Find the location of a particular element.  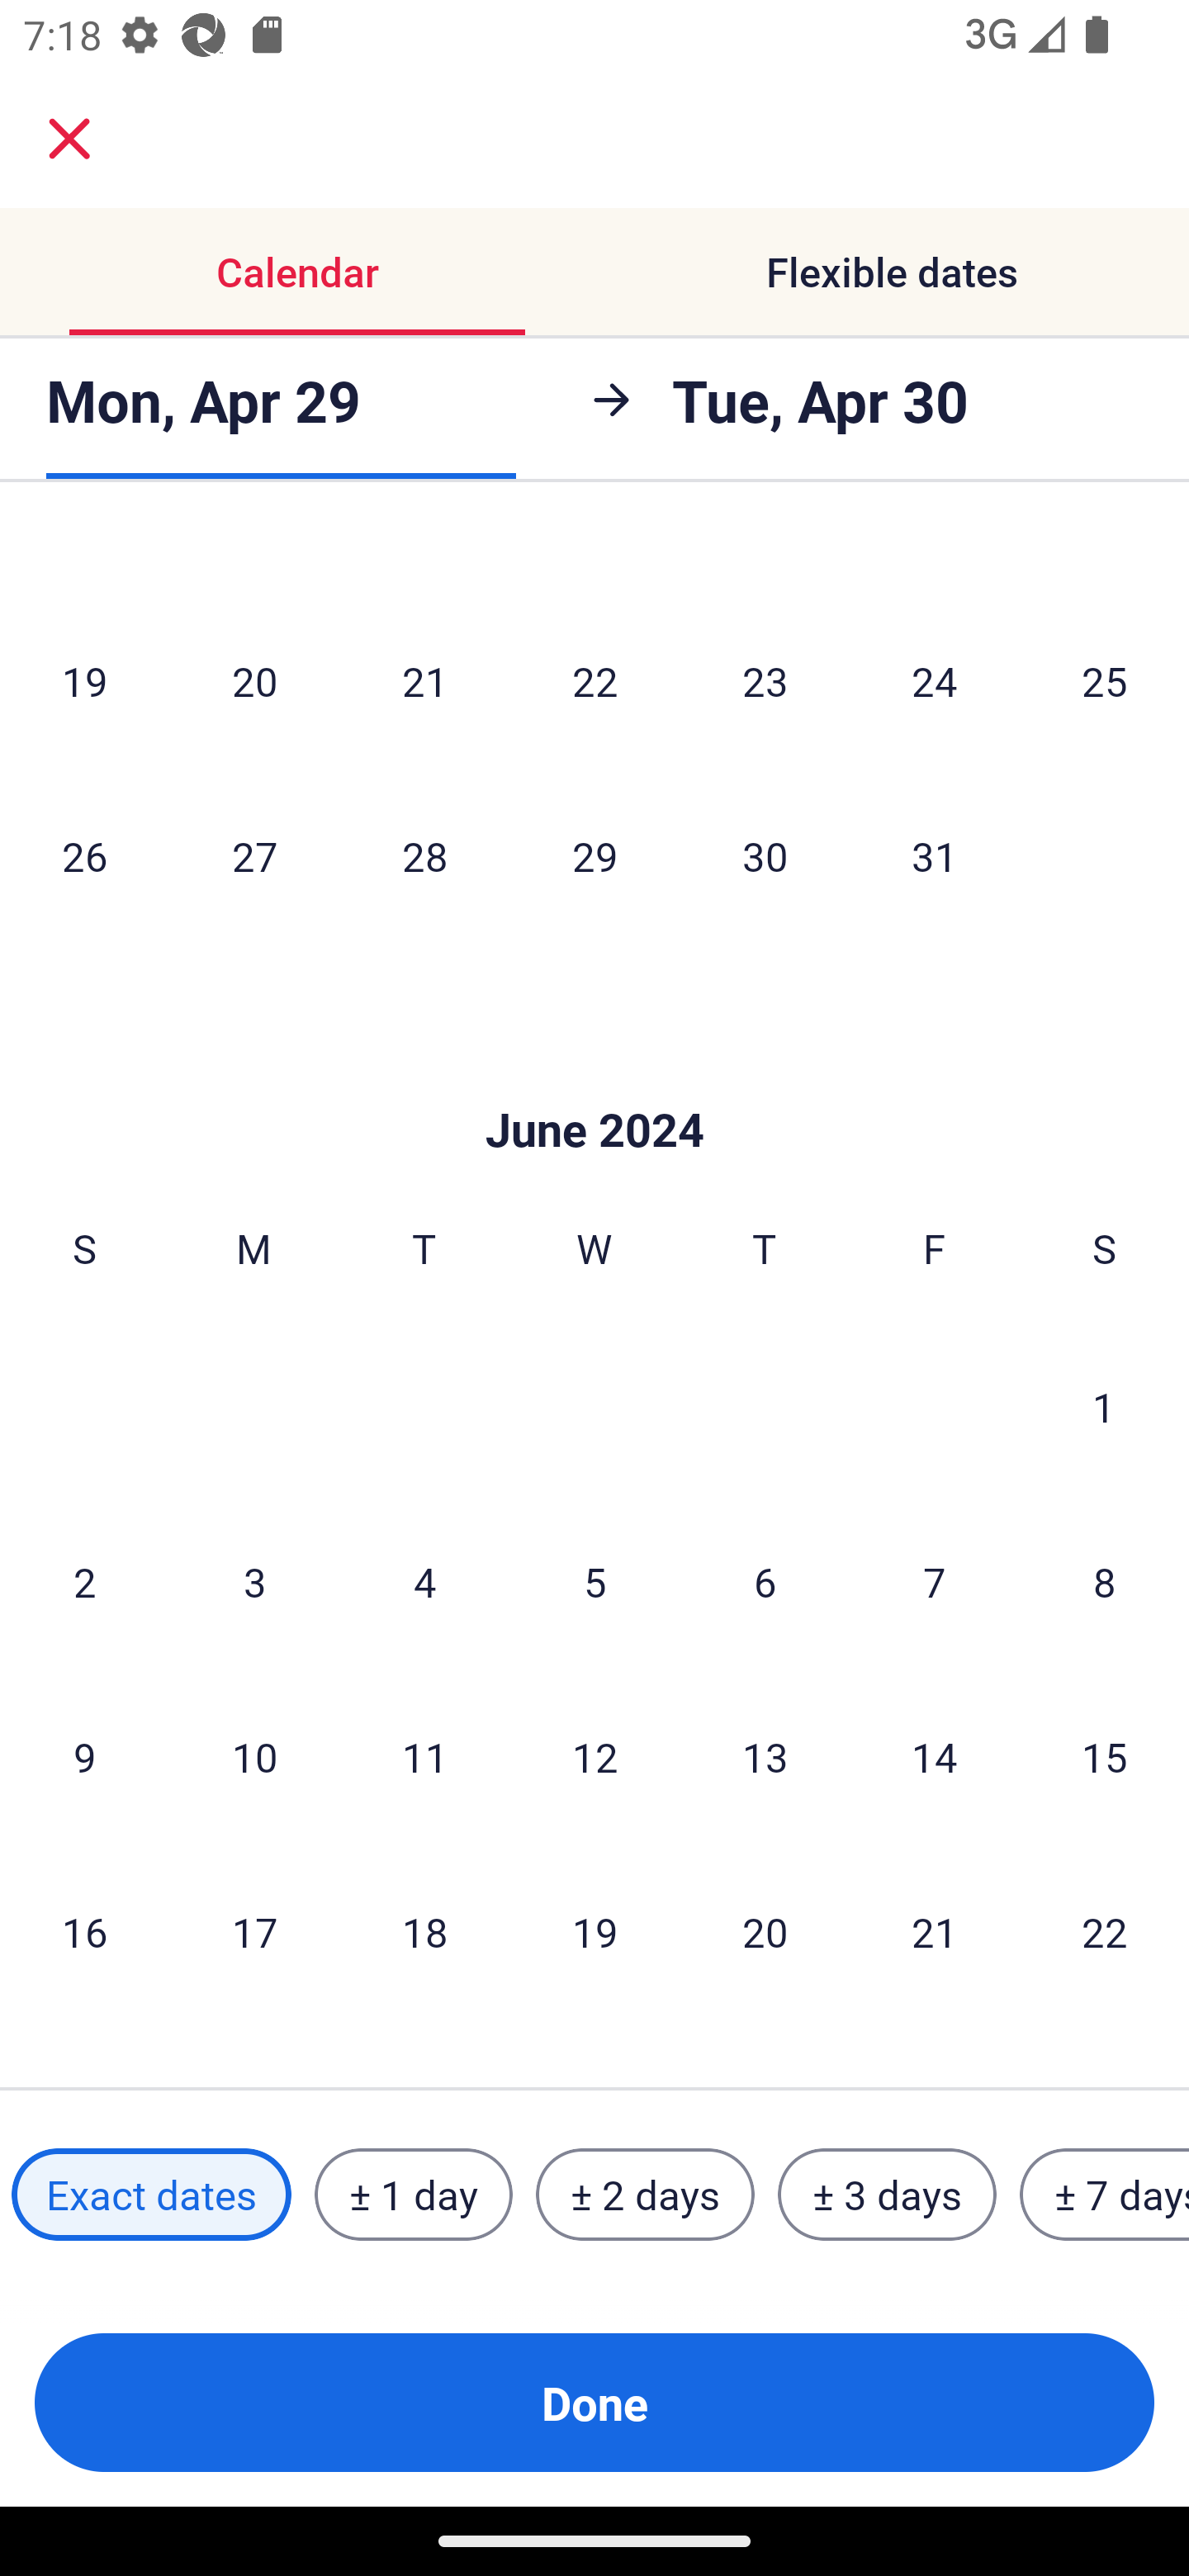

6 Thursday, June 6, 2024 is located at coordinates (765, 1581).